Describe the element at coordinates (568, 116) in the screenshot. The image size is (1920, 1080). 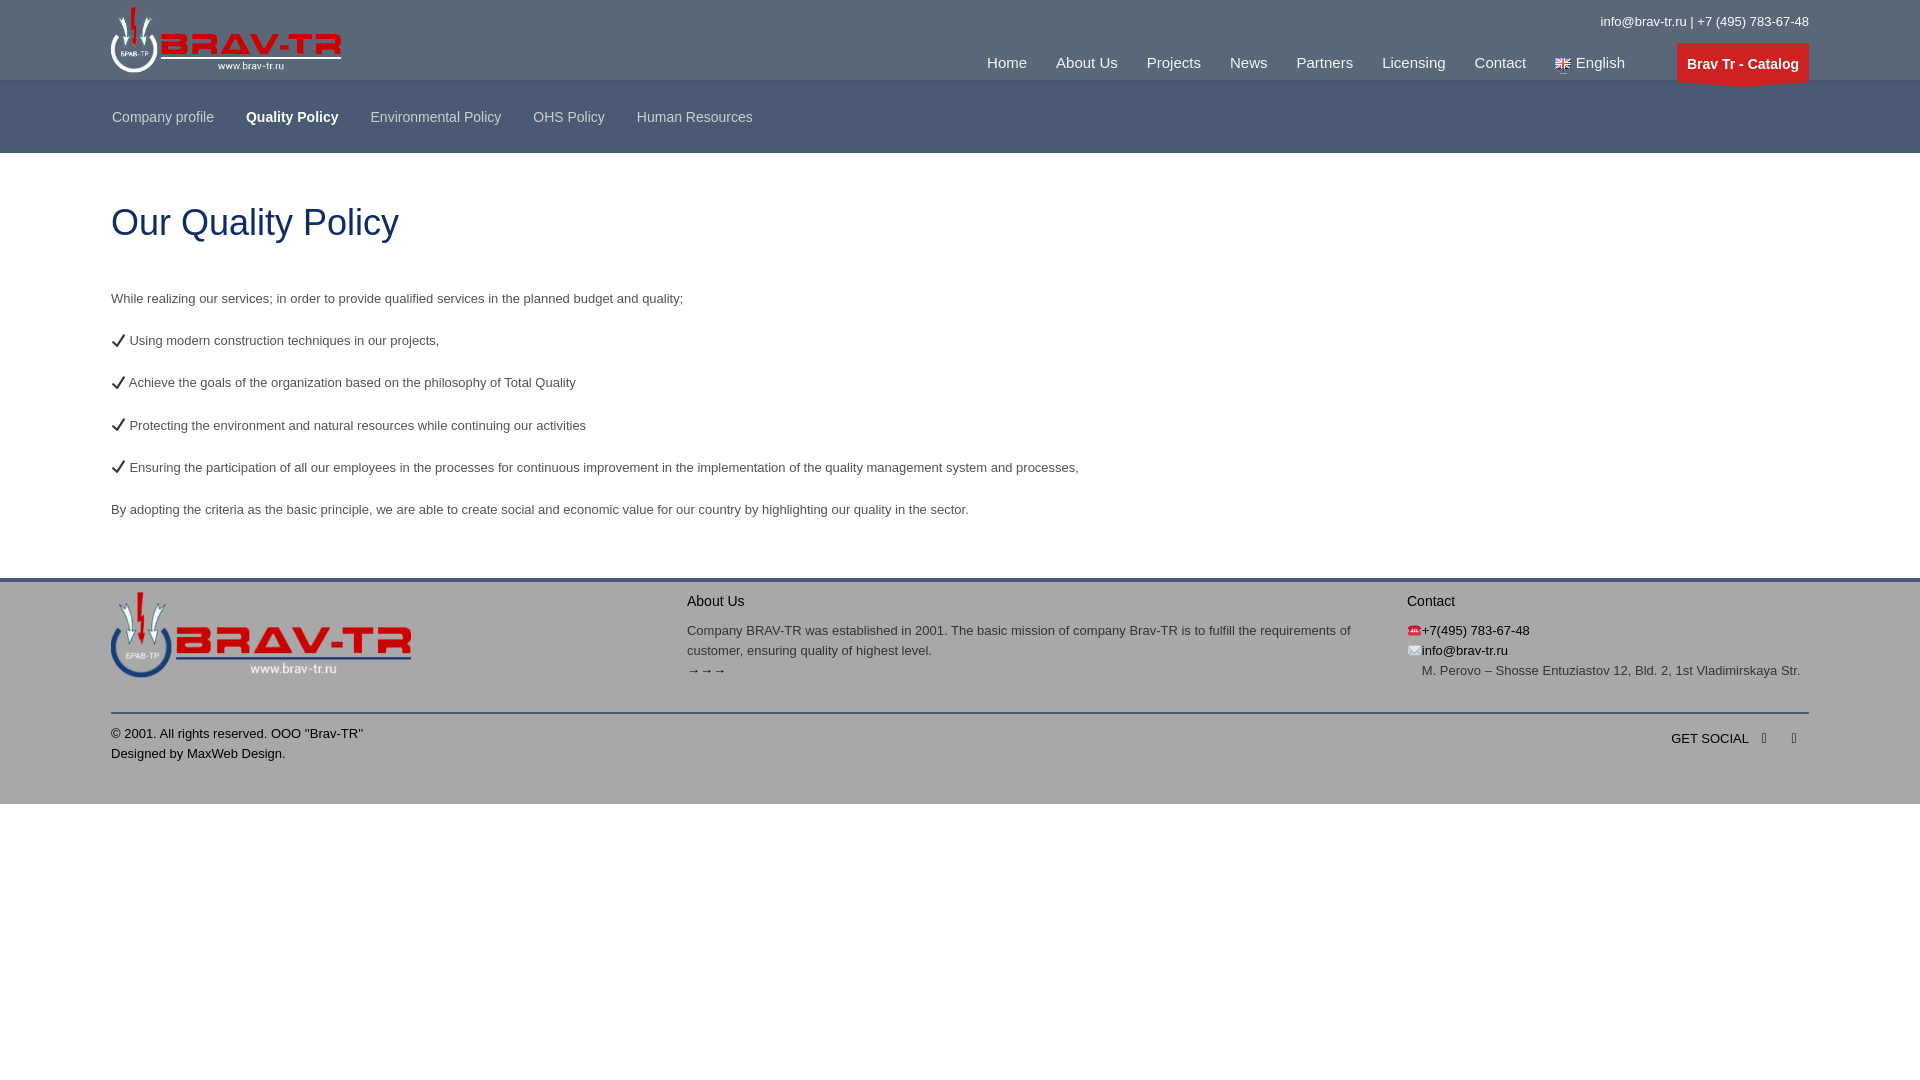
I see `OHS Policy` at that location.